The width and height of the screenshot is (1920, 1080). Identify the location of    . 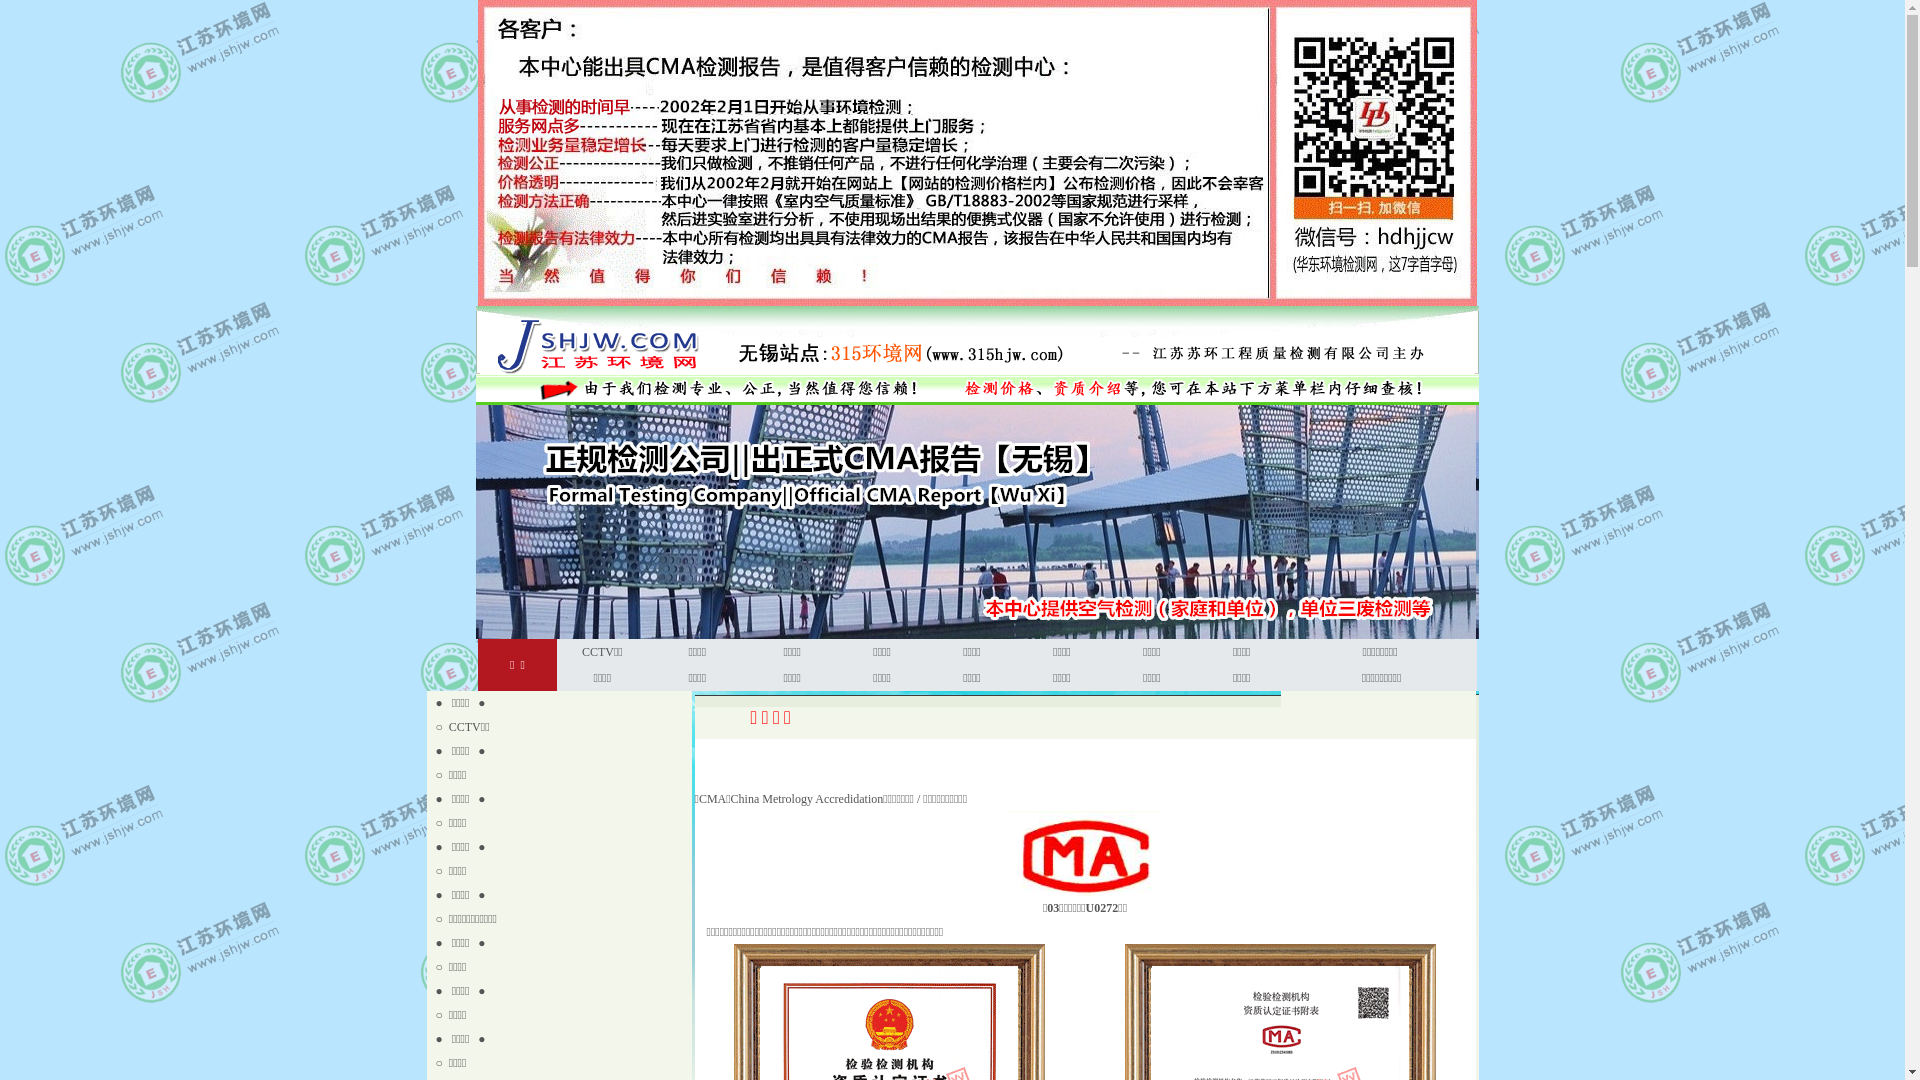
(430, 823).